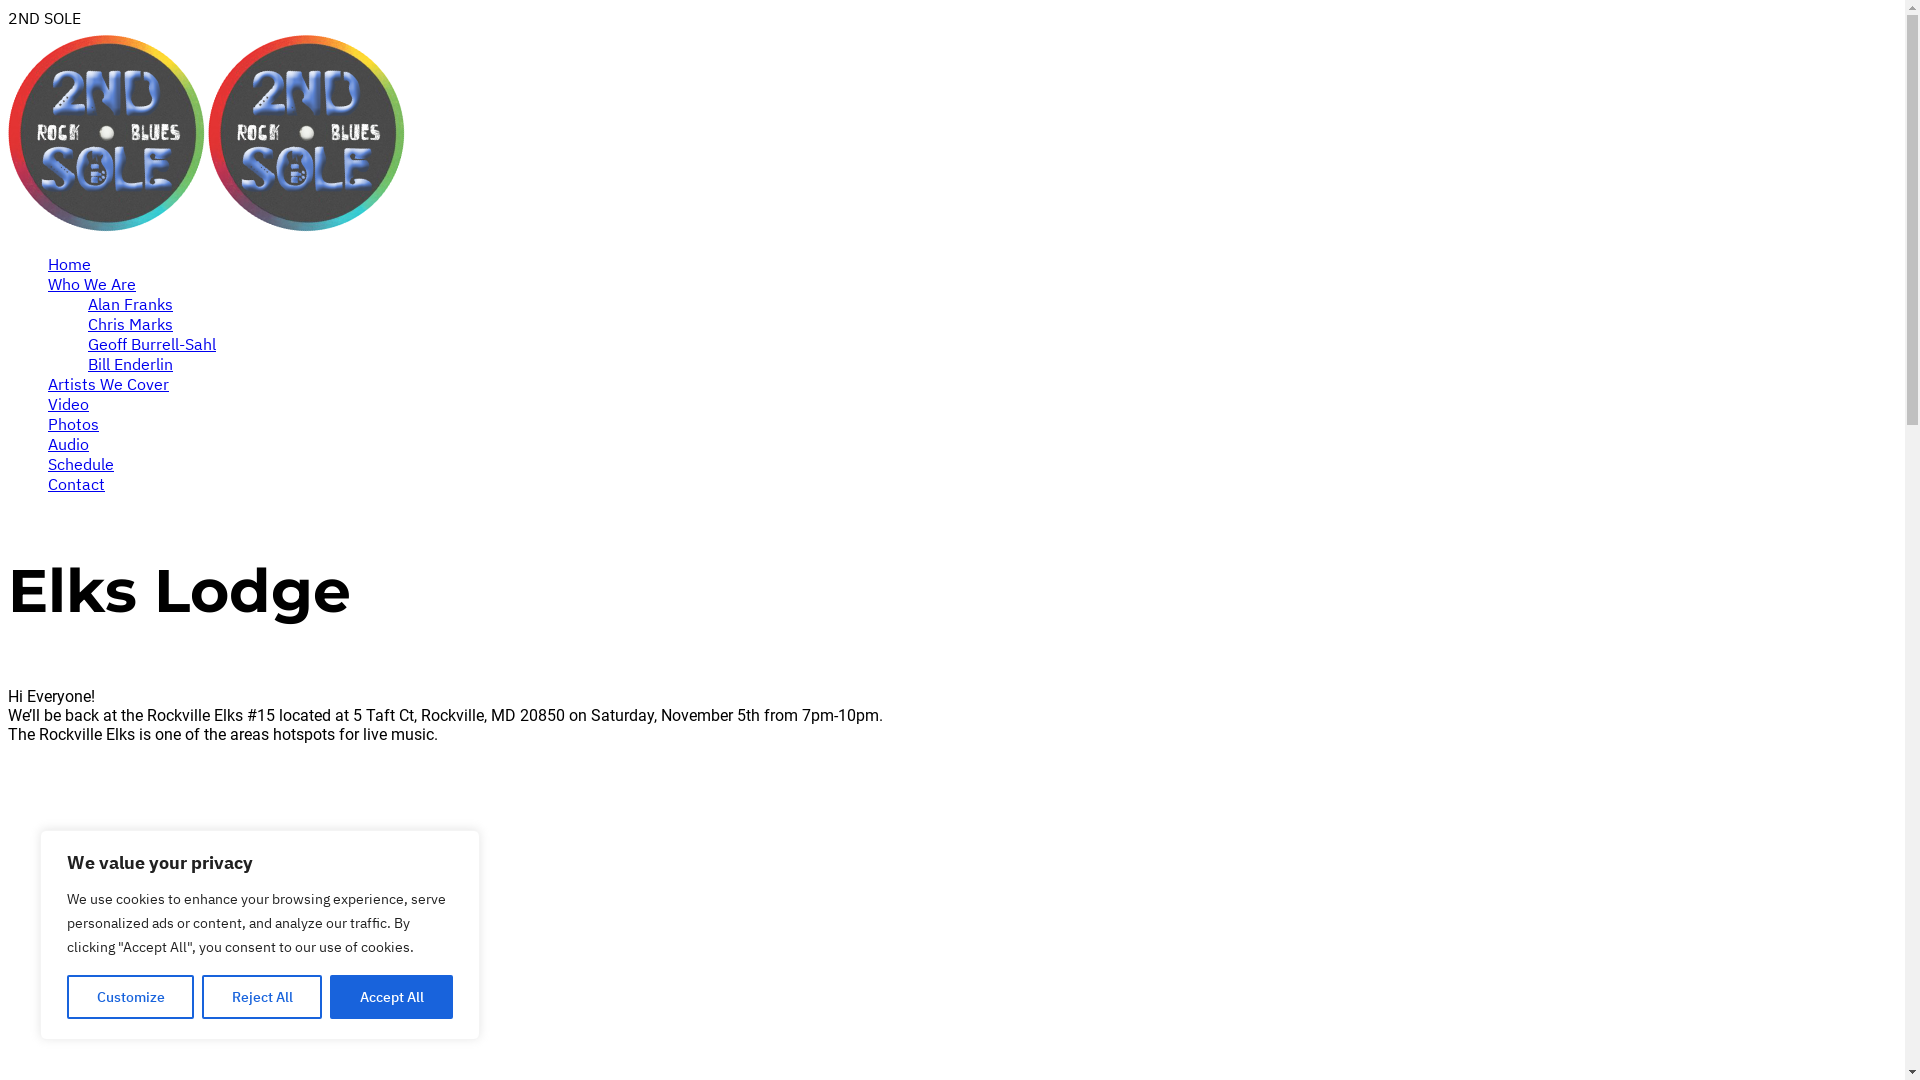  What do you see at coordinates (81, 464) in the screenshot?
I see `Schedule` at bounding box center [81, 464].